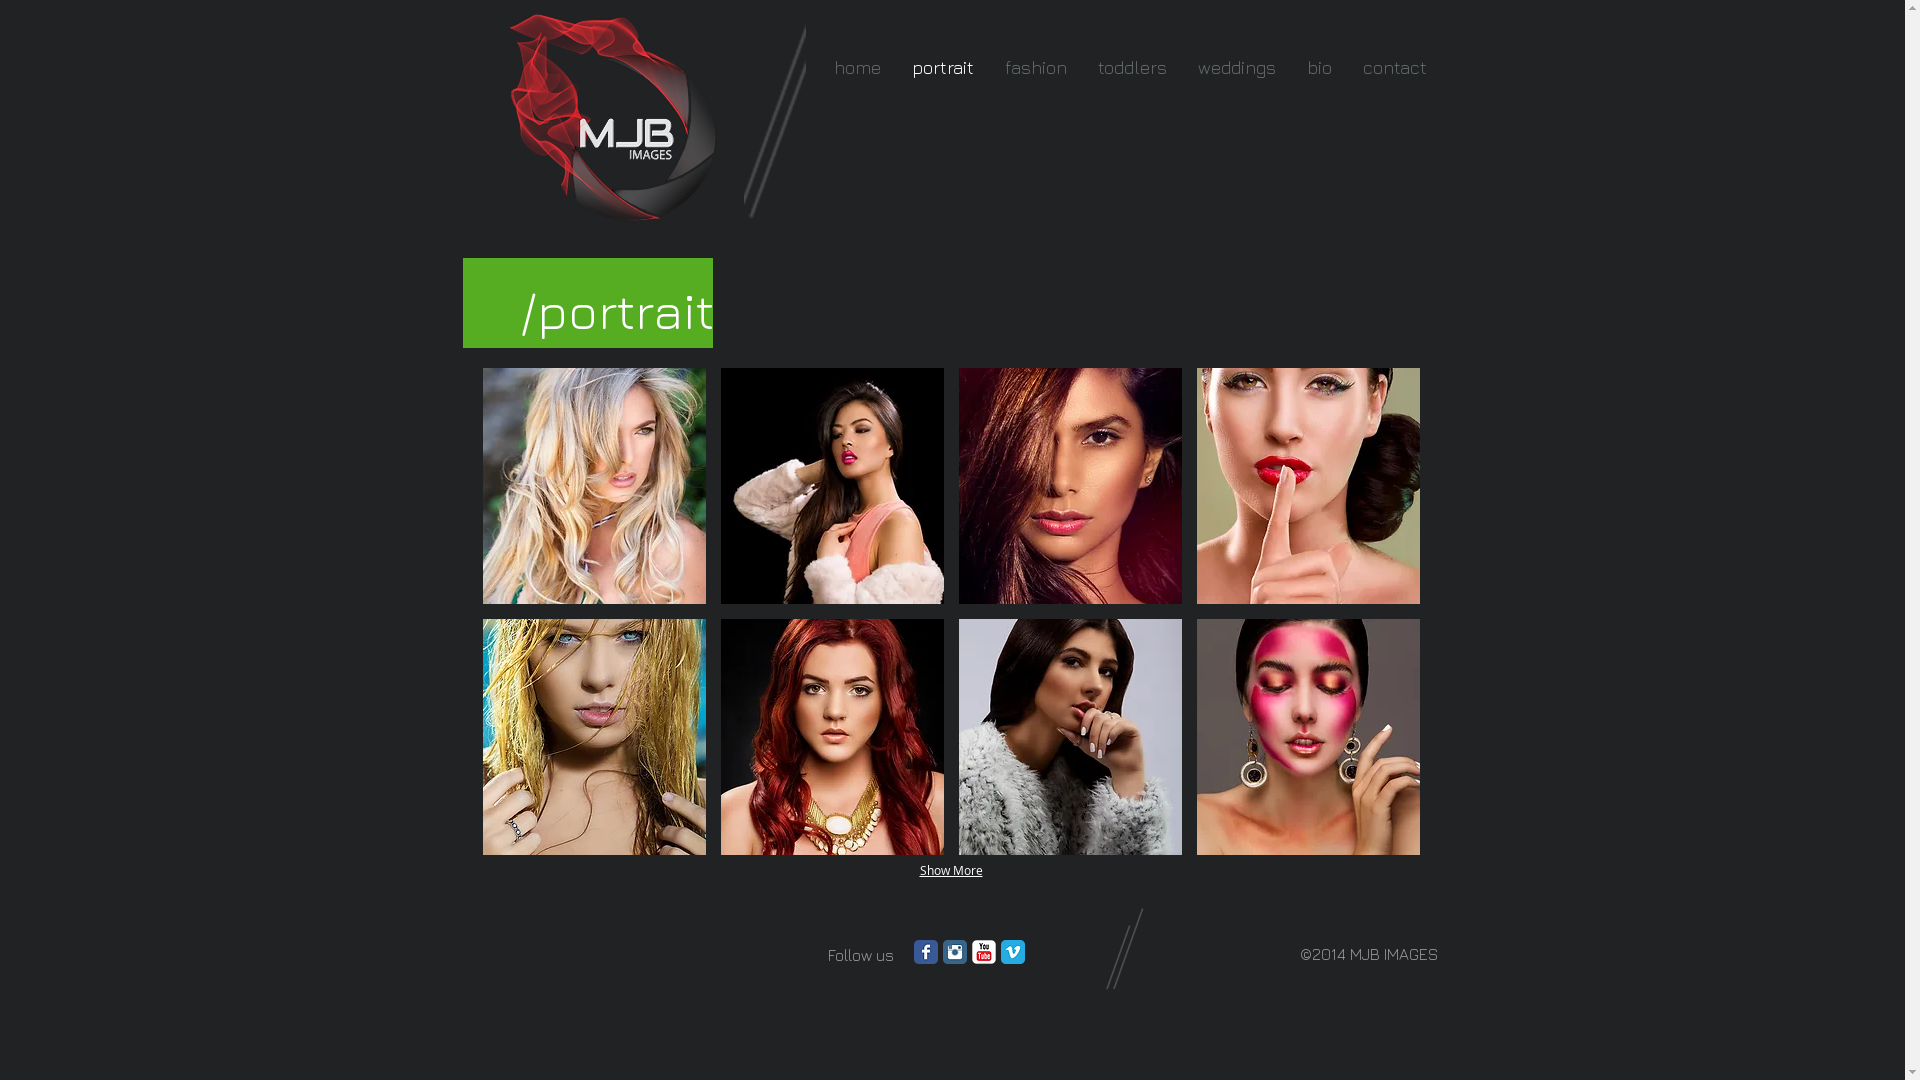  What do you see at coordinates (856, 68) in the screenshot?
I see `home` at bounding box center [856, 68].